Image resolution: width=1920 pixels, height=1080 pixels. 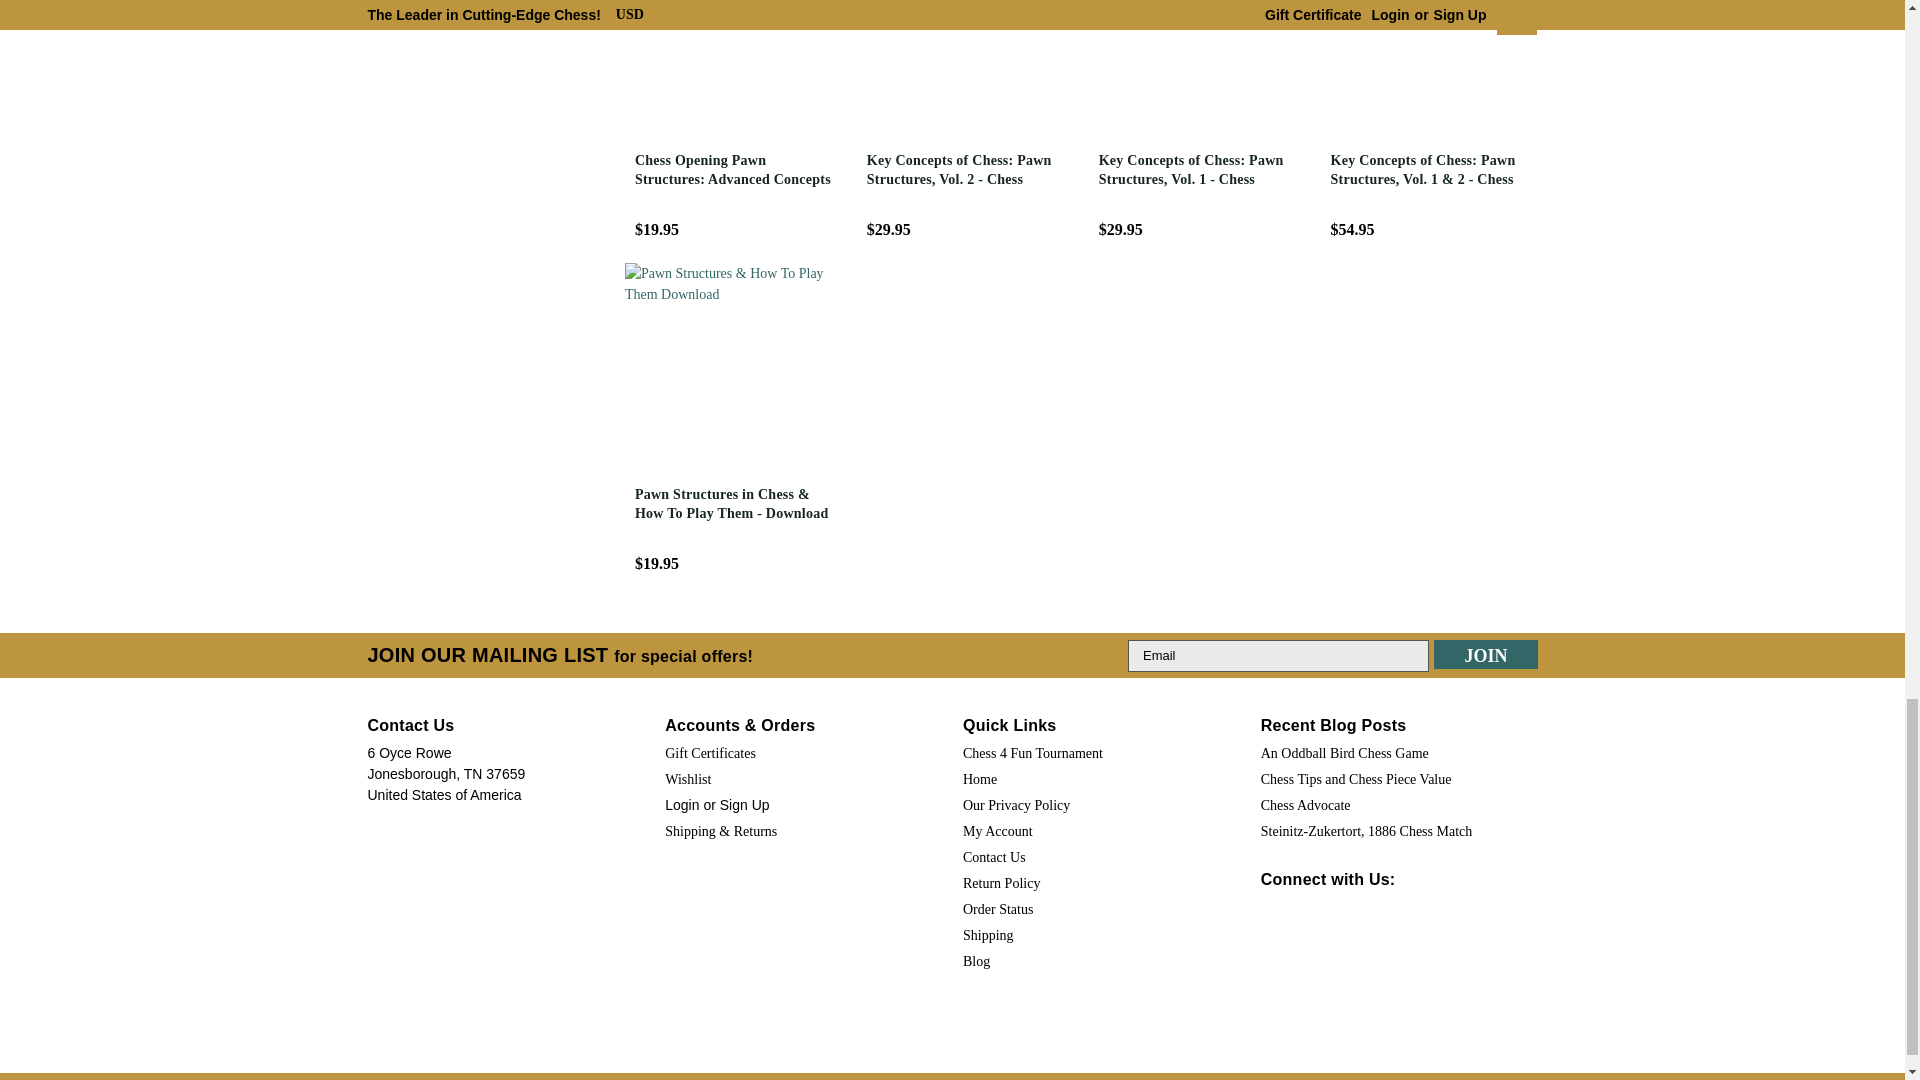 What do you see at coordinates (734, 72) in the screenshot?
I see `Opening Pawn Structures: Advanced Concepts Volume 1` at bounding box center [734, 72].